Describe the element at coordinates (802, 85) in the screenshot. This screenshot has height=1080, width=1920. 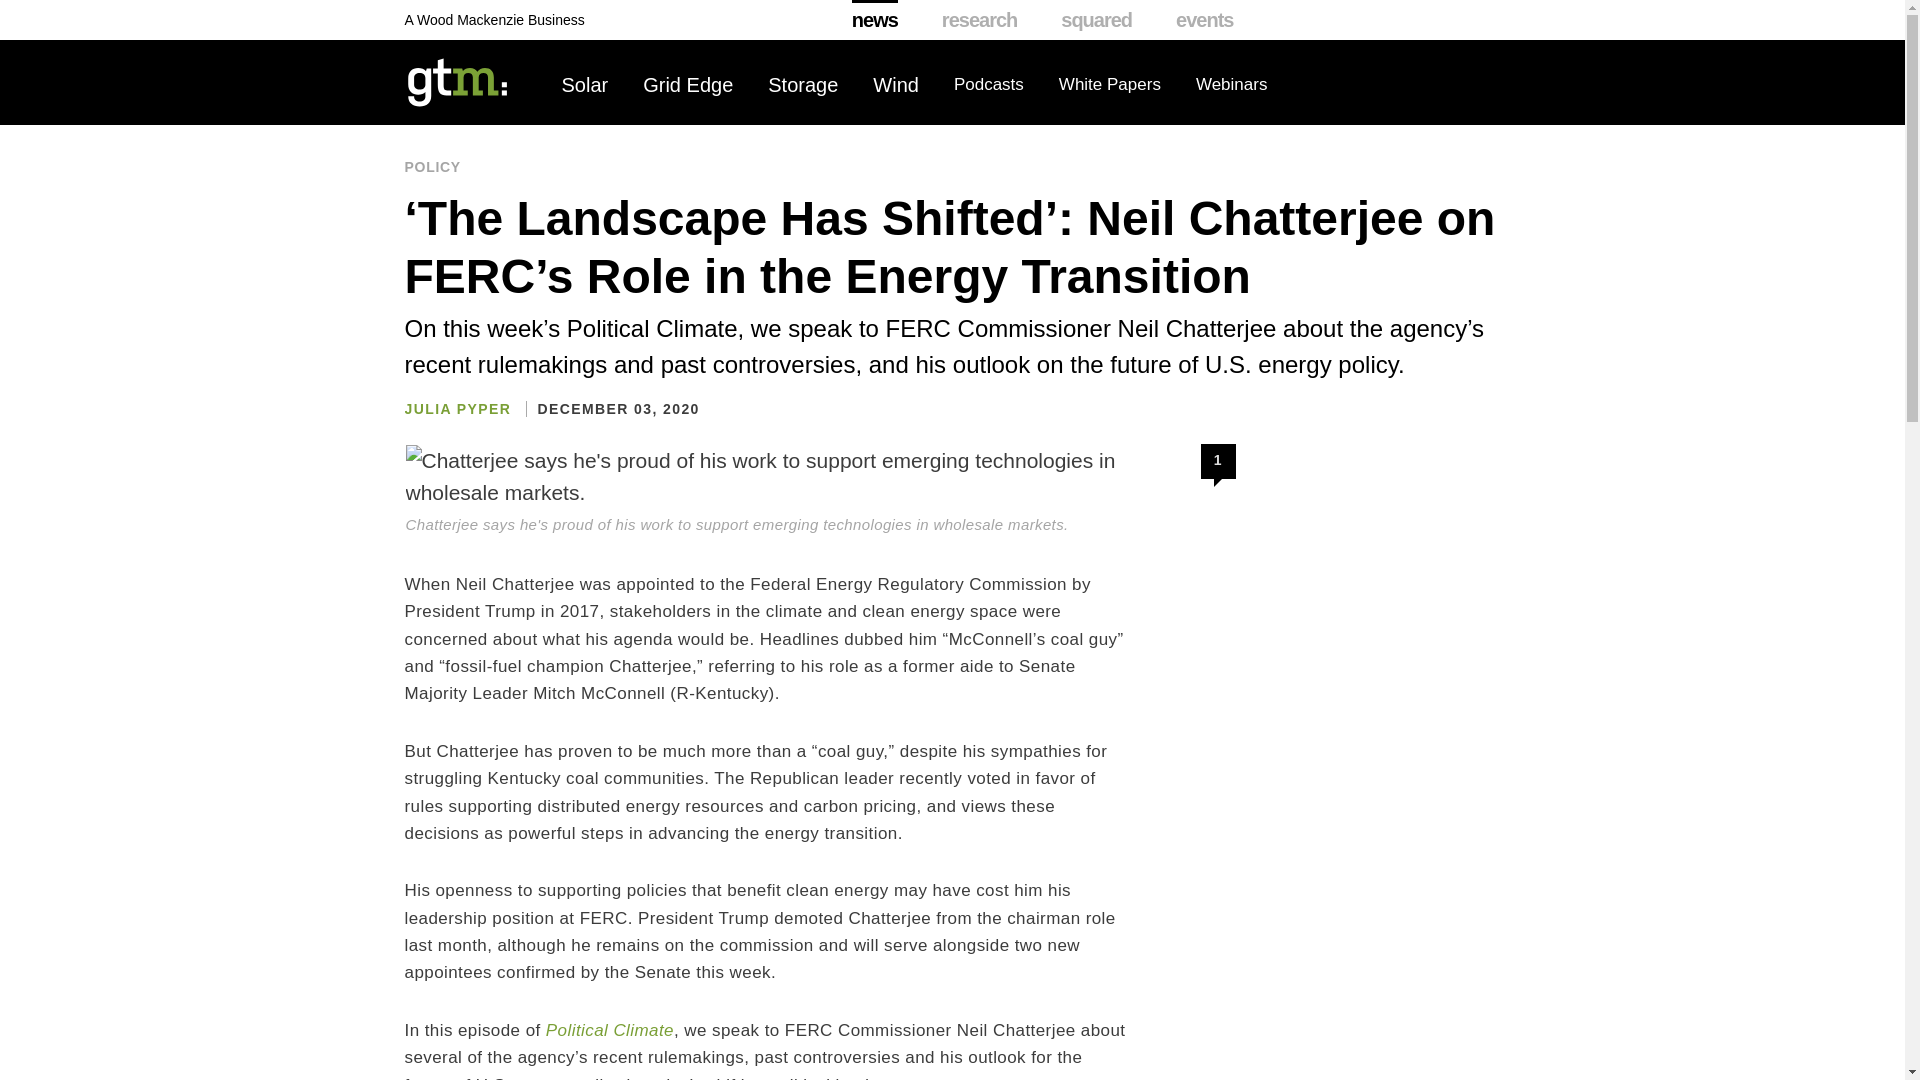
I see `Storage` at that location.